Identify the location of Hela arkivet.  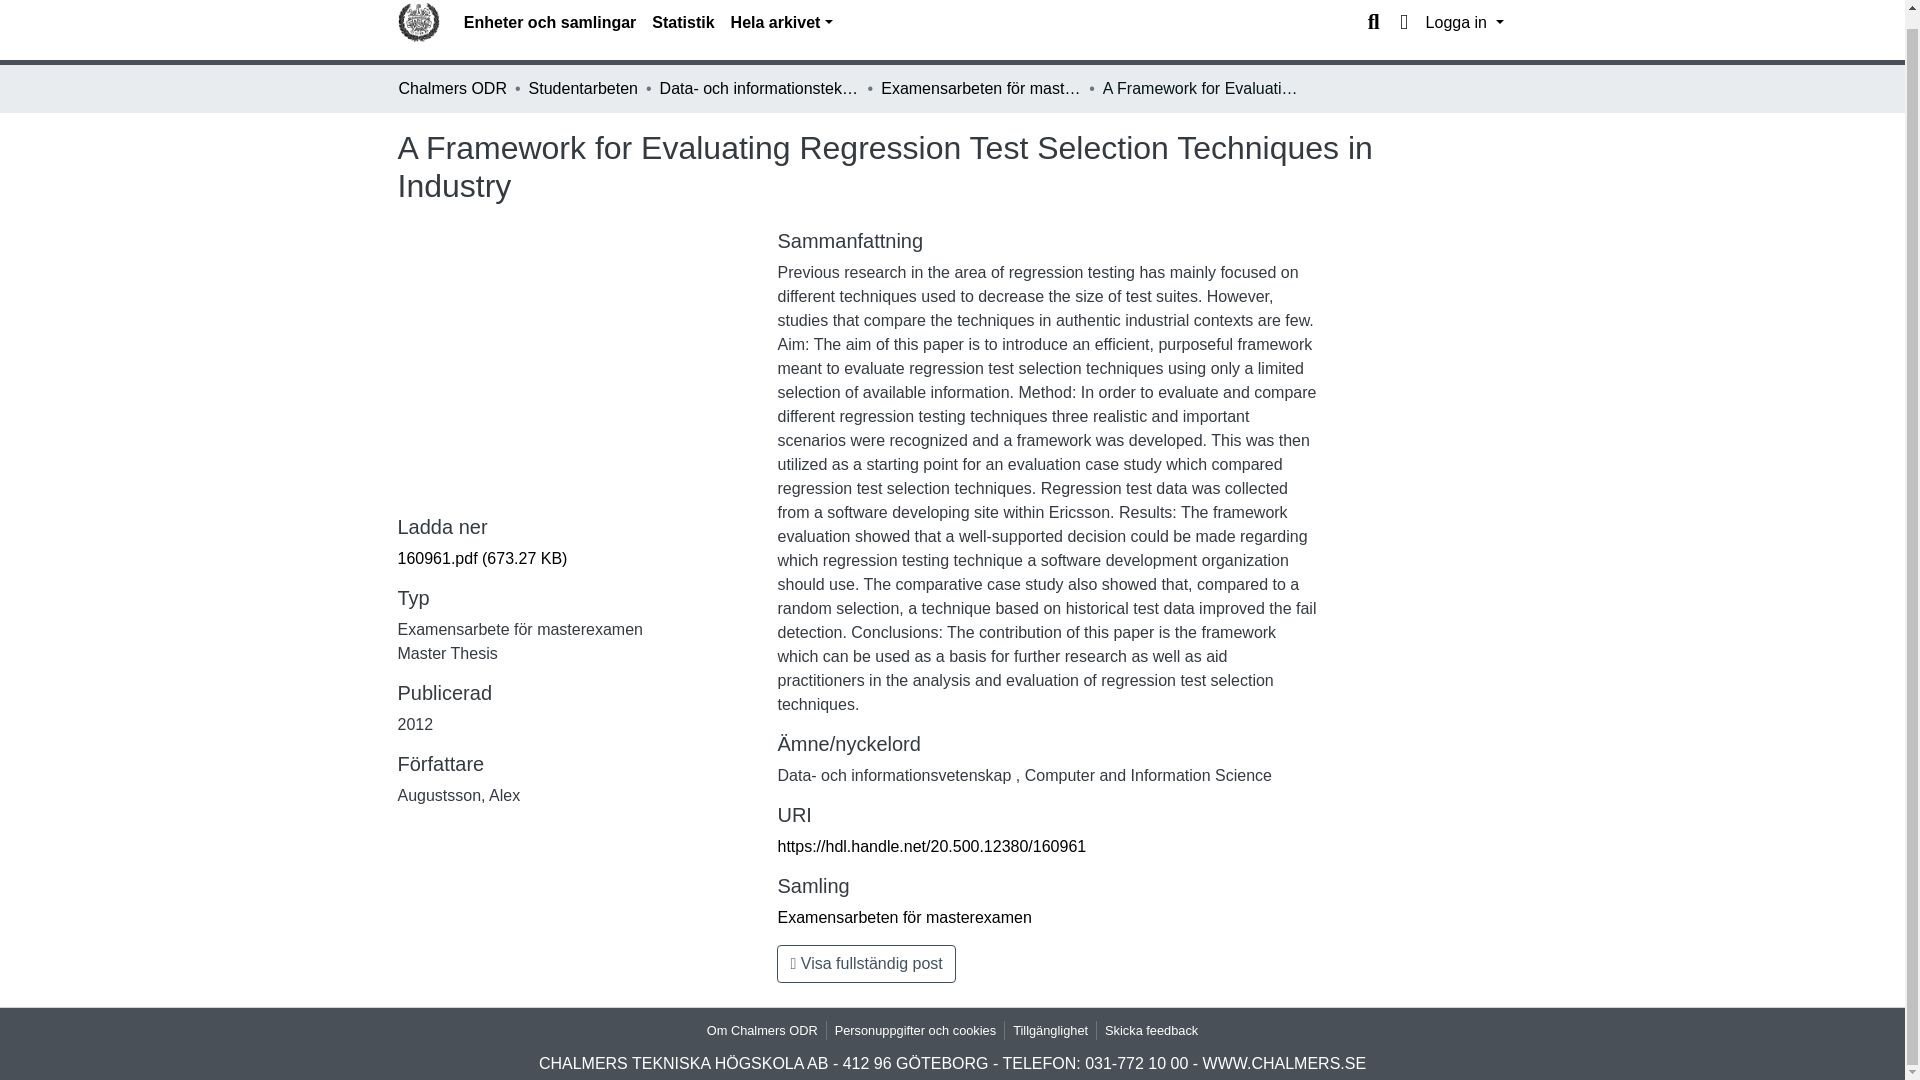
(782, 23).